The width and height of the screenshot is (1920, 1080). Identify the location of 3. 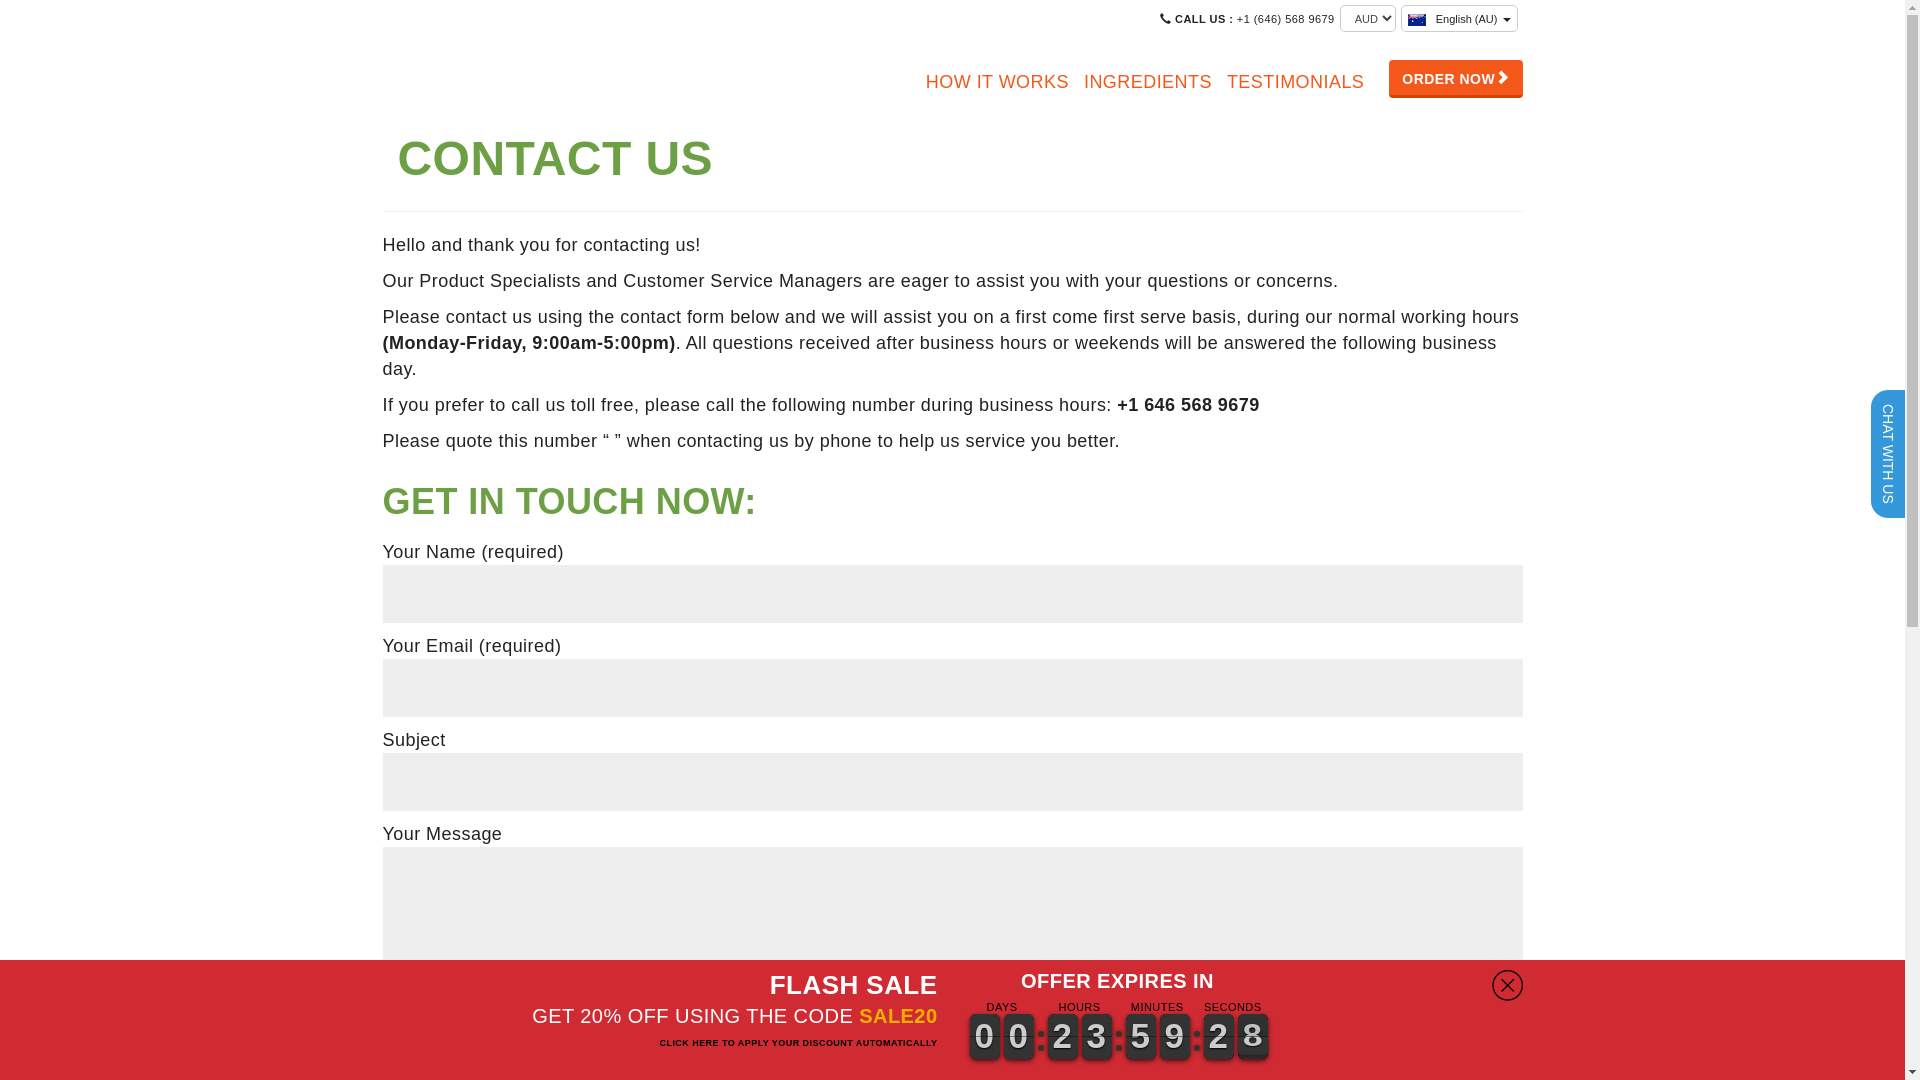
(1219, 1036).